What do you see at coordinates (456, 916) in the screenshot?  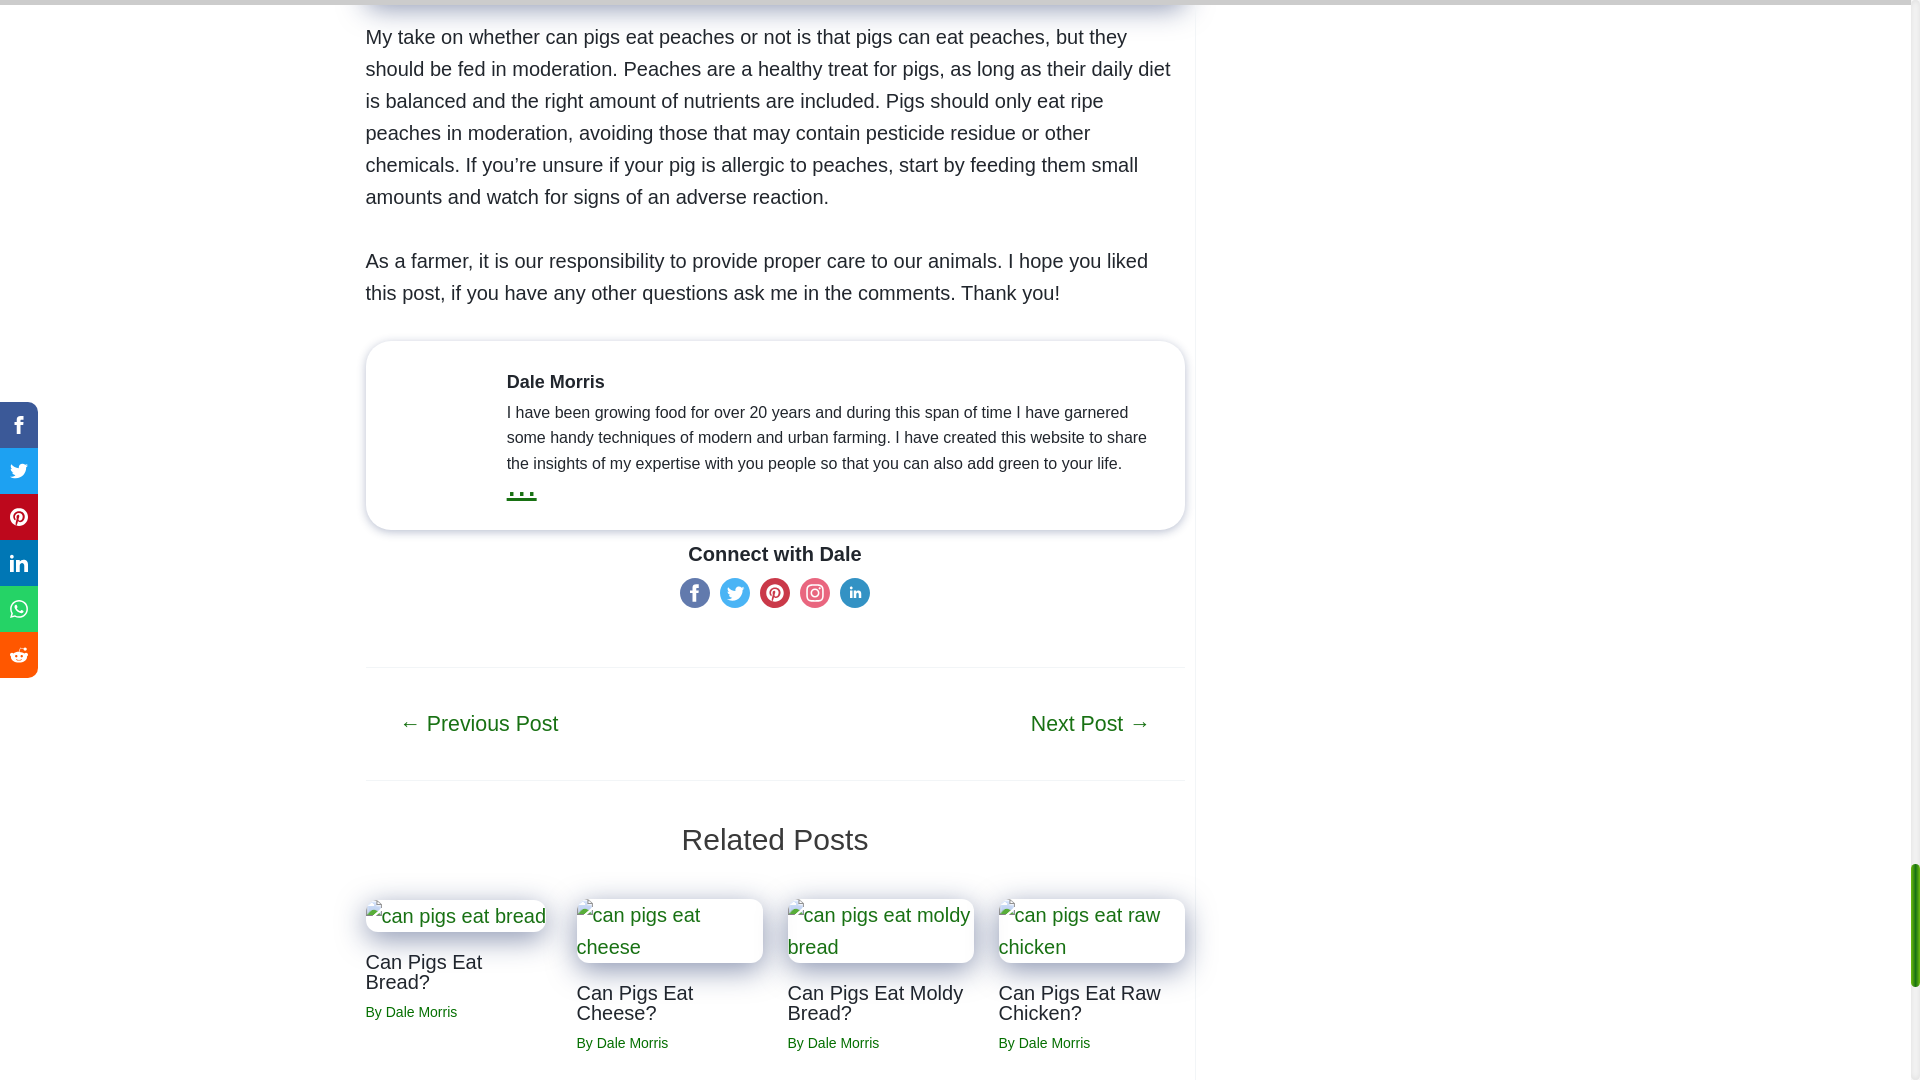 I see `Can Pigs Eat Bread?` at bounding box center [456, 916].